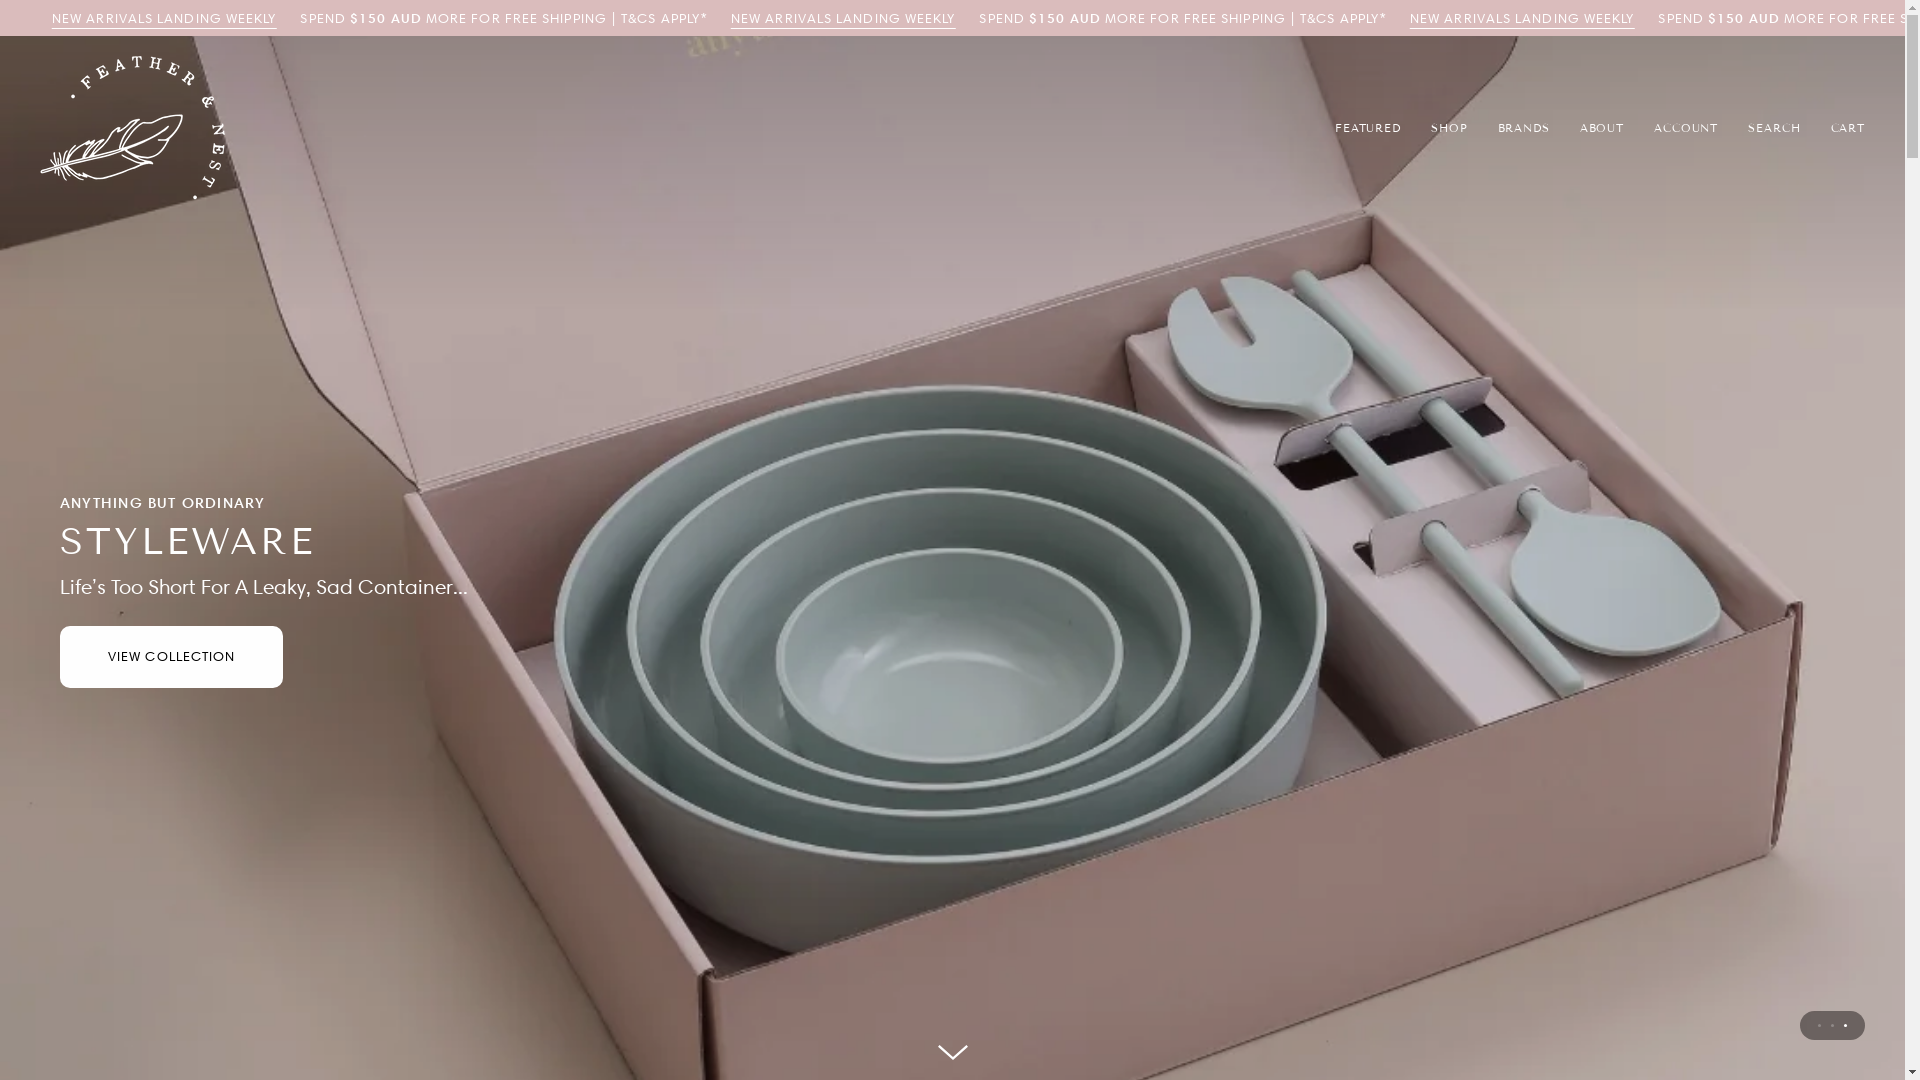 The height and width of the screenshot is (1080, 1920). I want to click on VIEW COLLECTION, so click(172, 657).